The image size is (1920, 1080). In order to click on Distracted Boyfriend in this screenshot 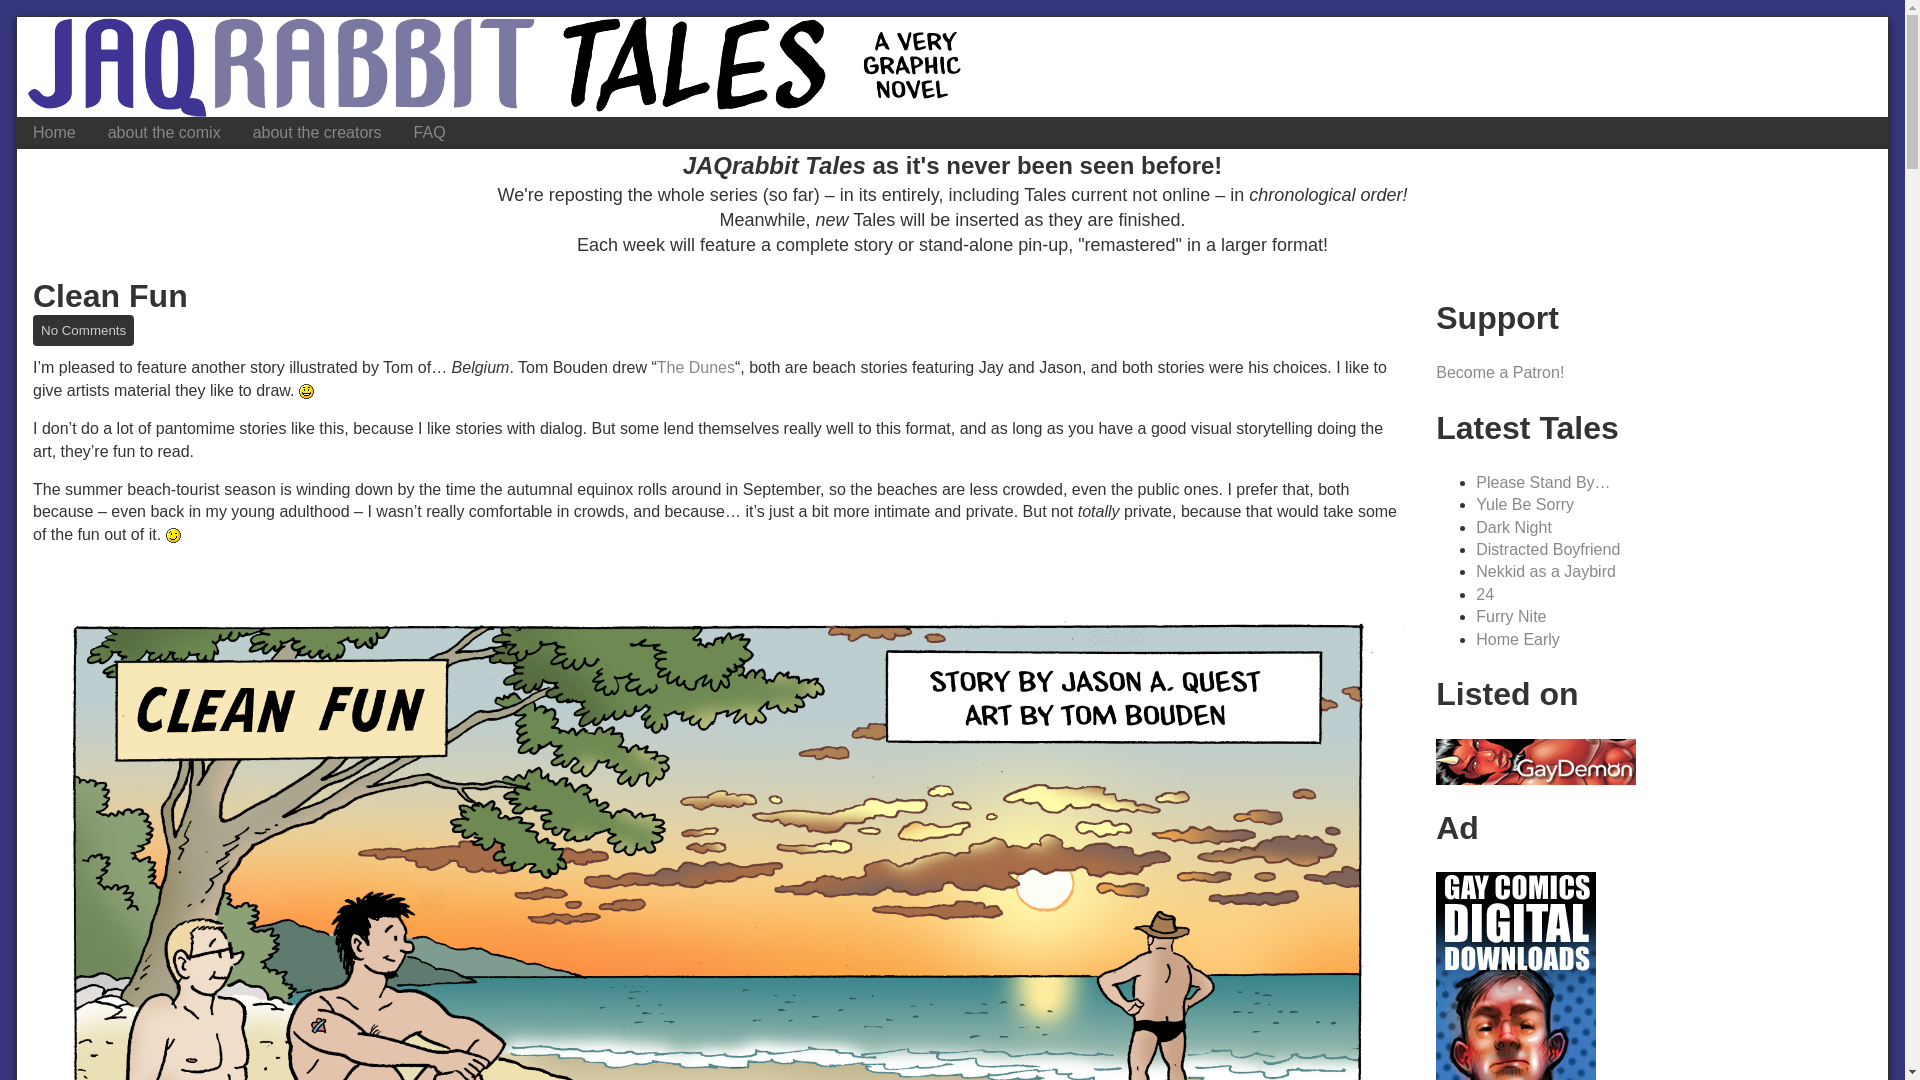, I will do `click(1548, 550)`.